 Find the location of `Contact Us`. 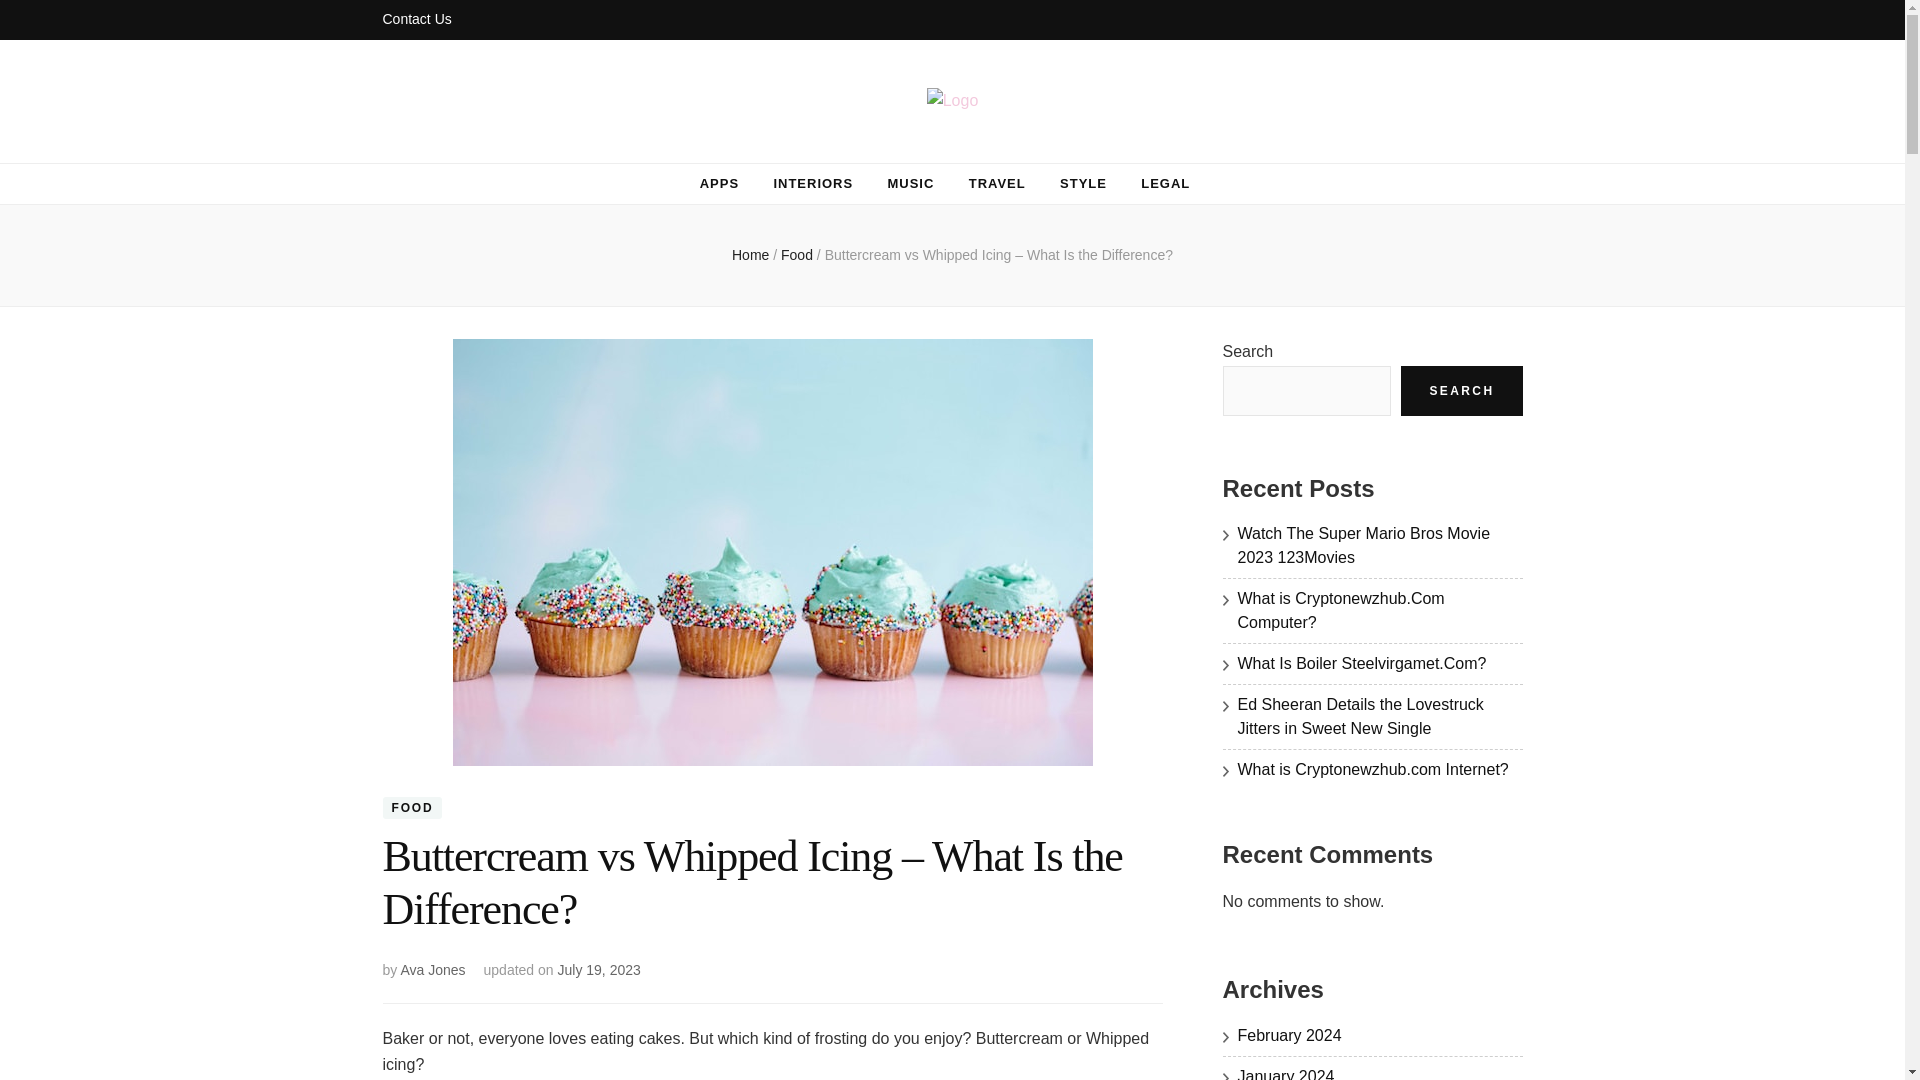

Contact Us is located at coordinates (416, 20).